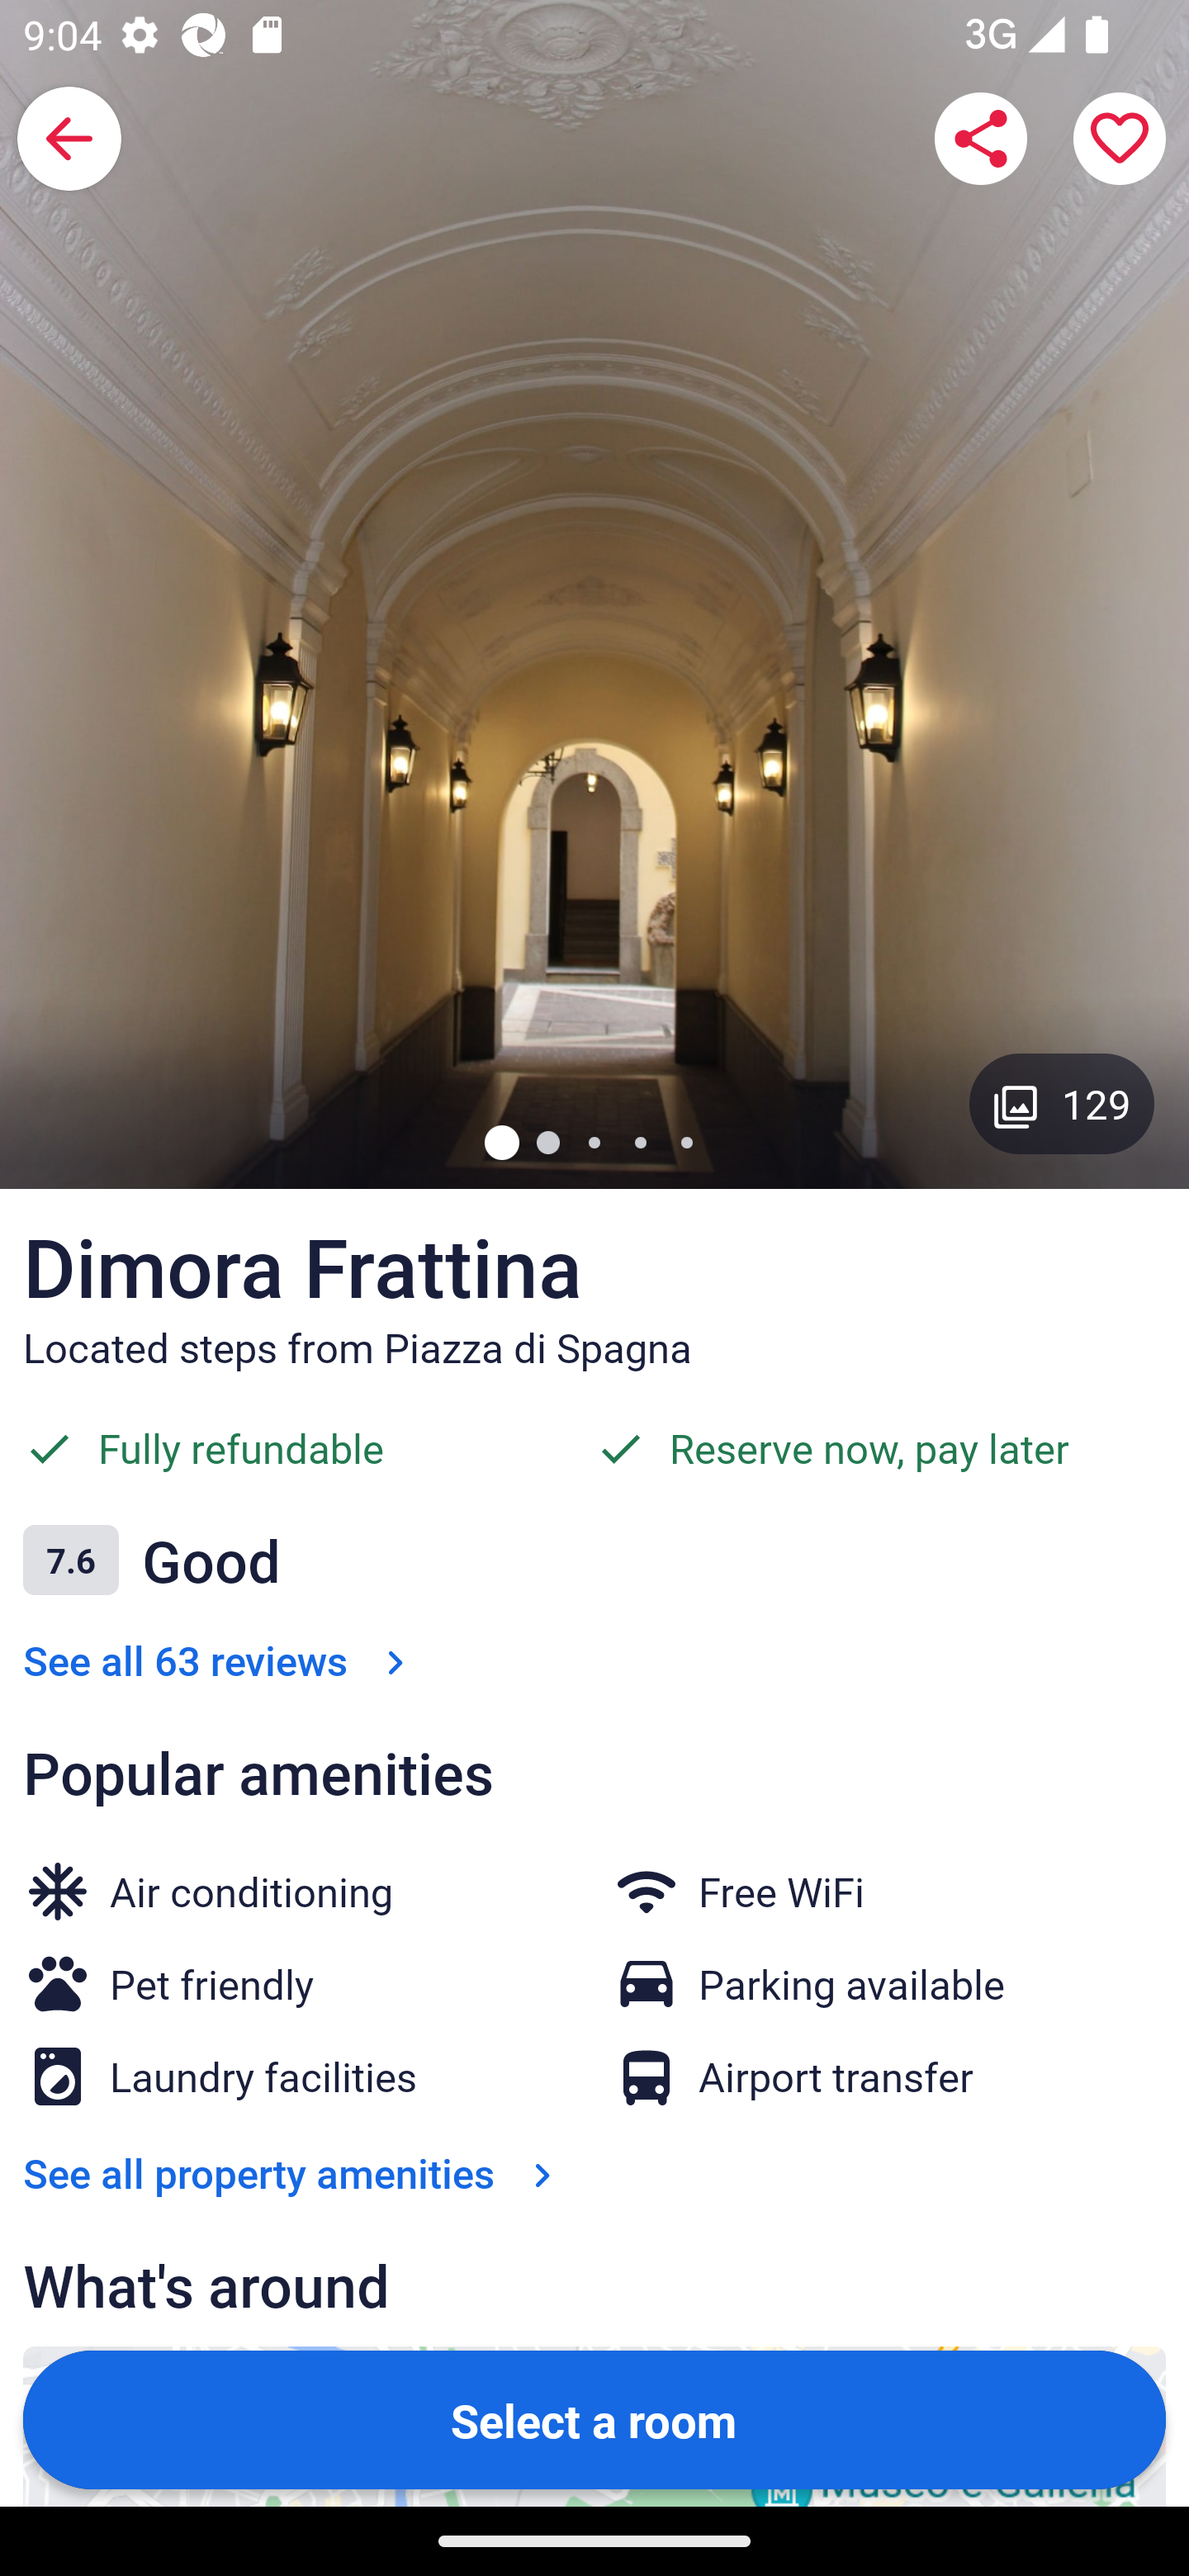 Image resolution: width=1189 pixels, height=2576 pixels. I want to click on Back, so click(69, 139).